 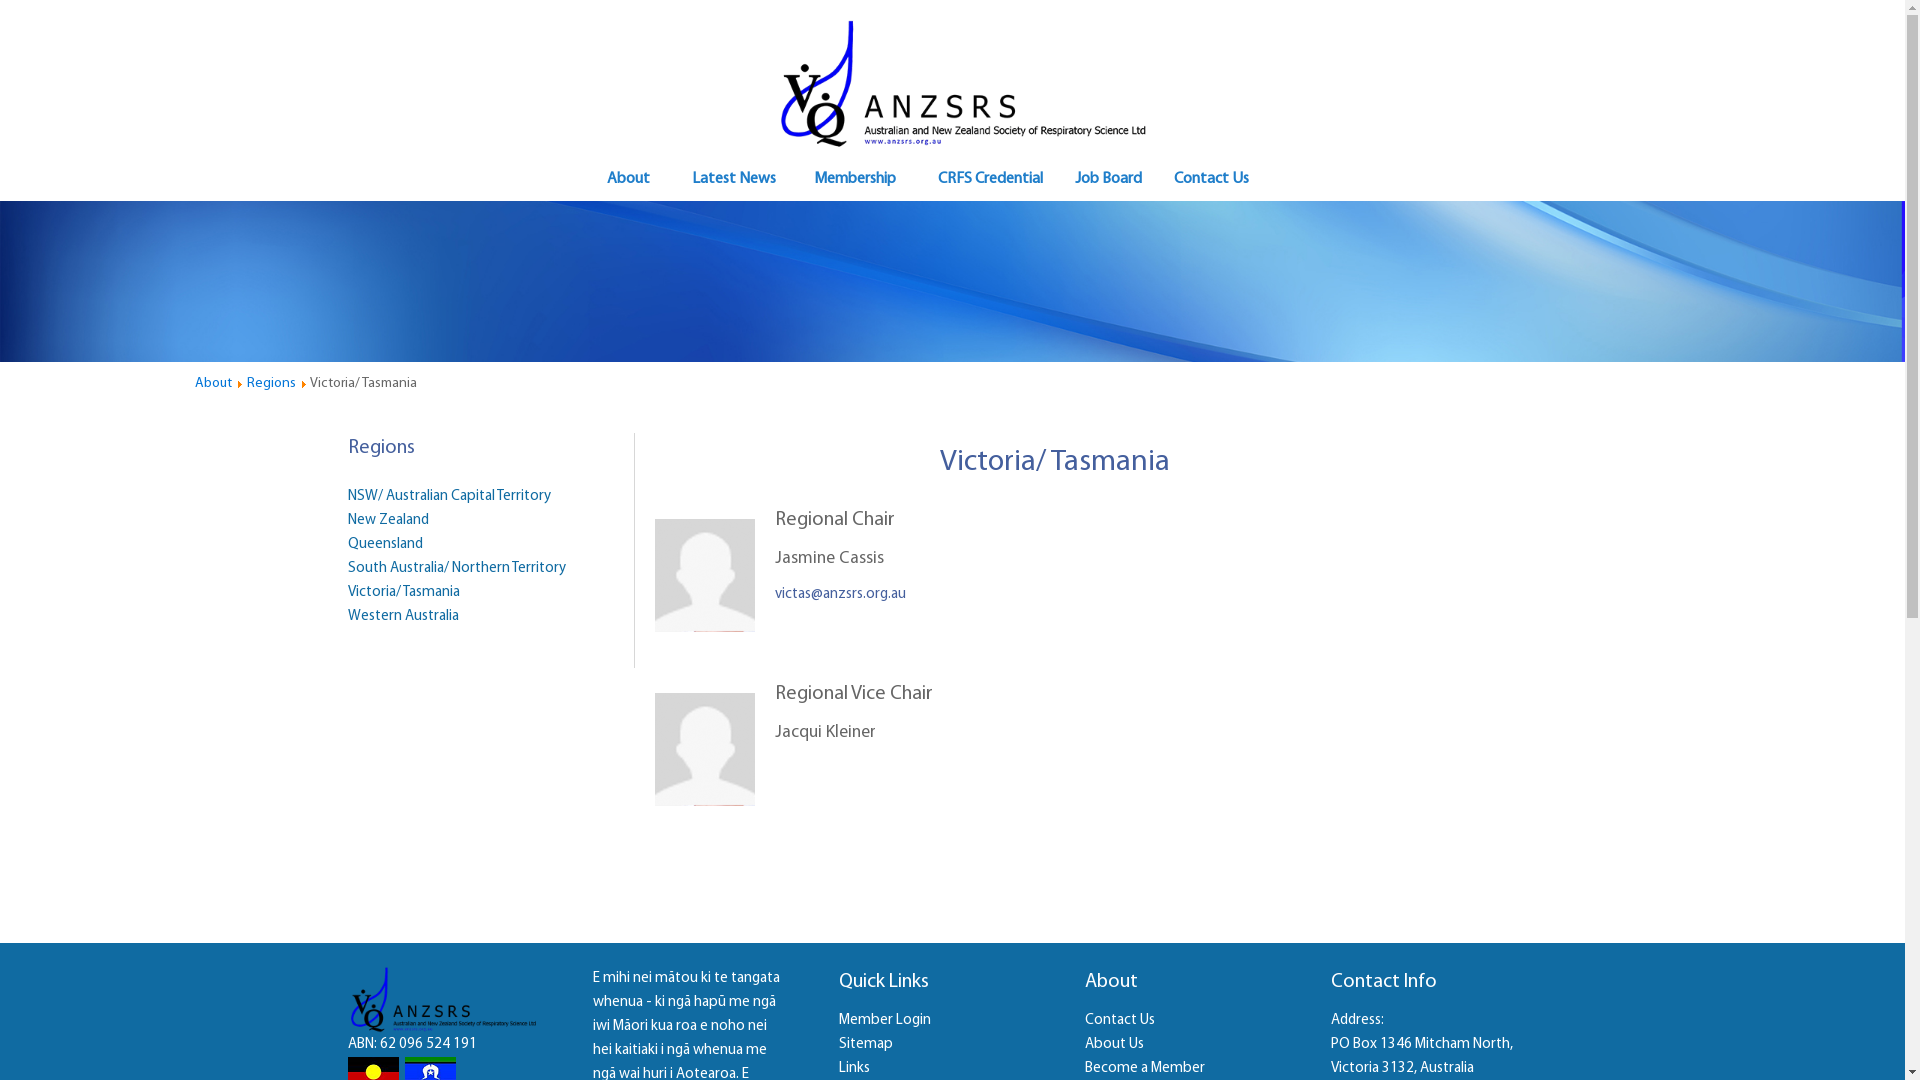 What do you see at coordinates (854, 694) in the screenshot?
I see `Regional Vice Chair` at bounding box center [854, 694].